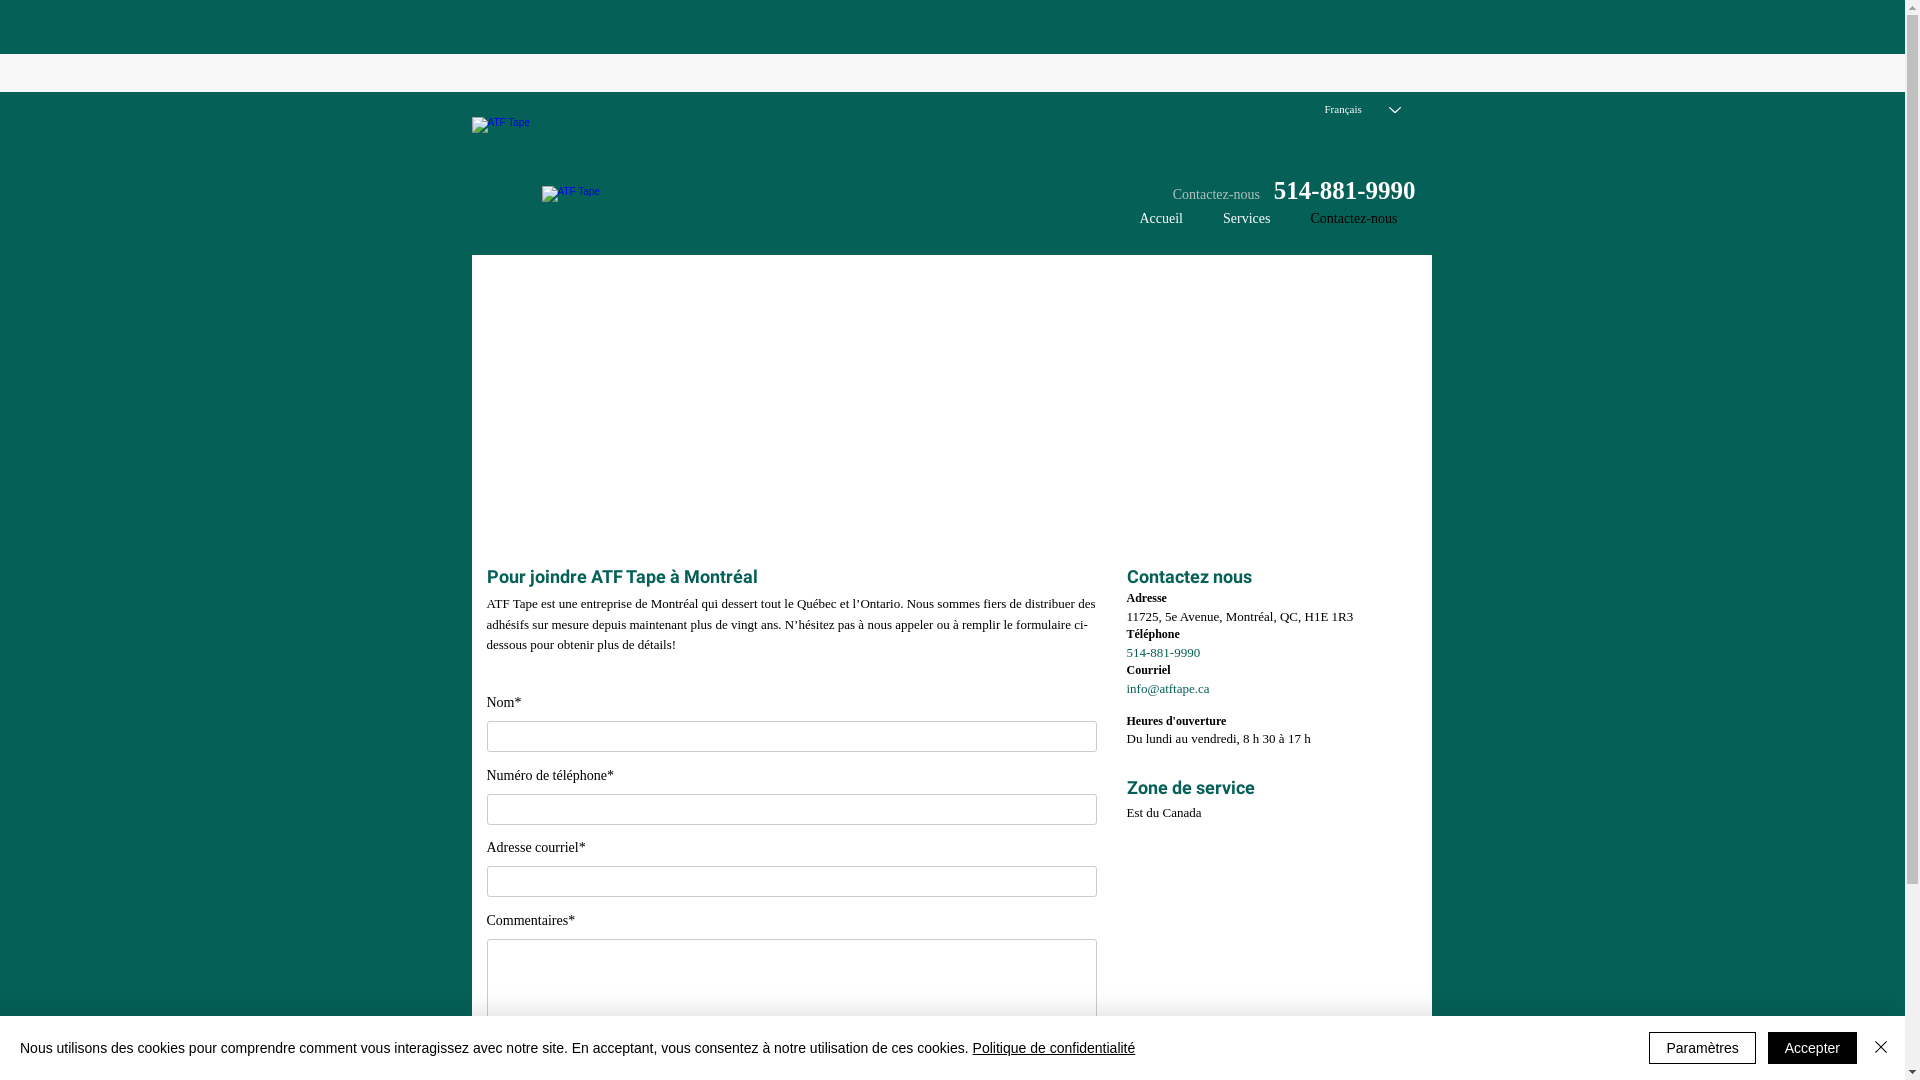  Describe the element at coordinates (1410, 80) in the screenshot. I see `Embedded Content` at that location.